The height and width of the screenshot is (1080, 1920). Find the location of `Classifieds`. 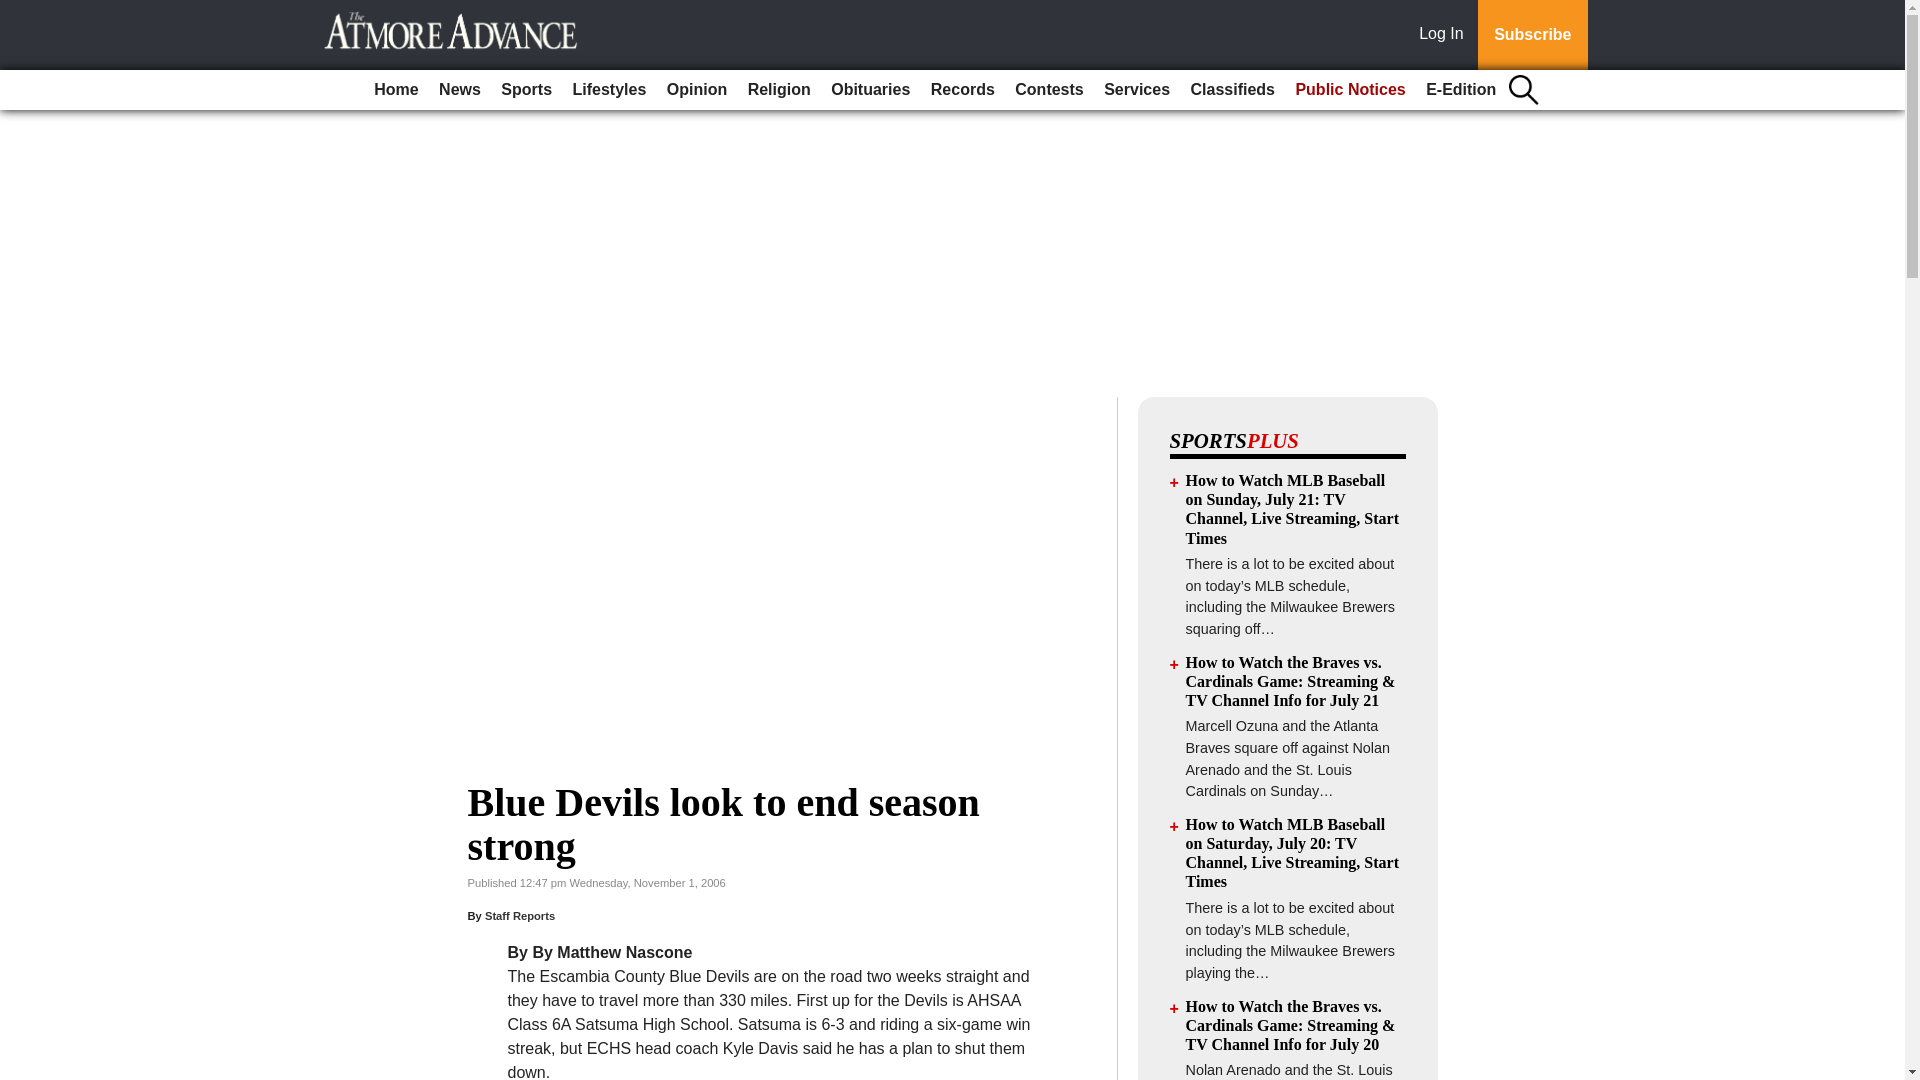

Classifieds is located at coordinates (1232, 90).